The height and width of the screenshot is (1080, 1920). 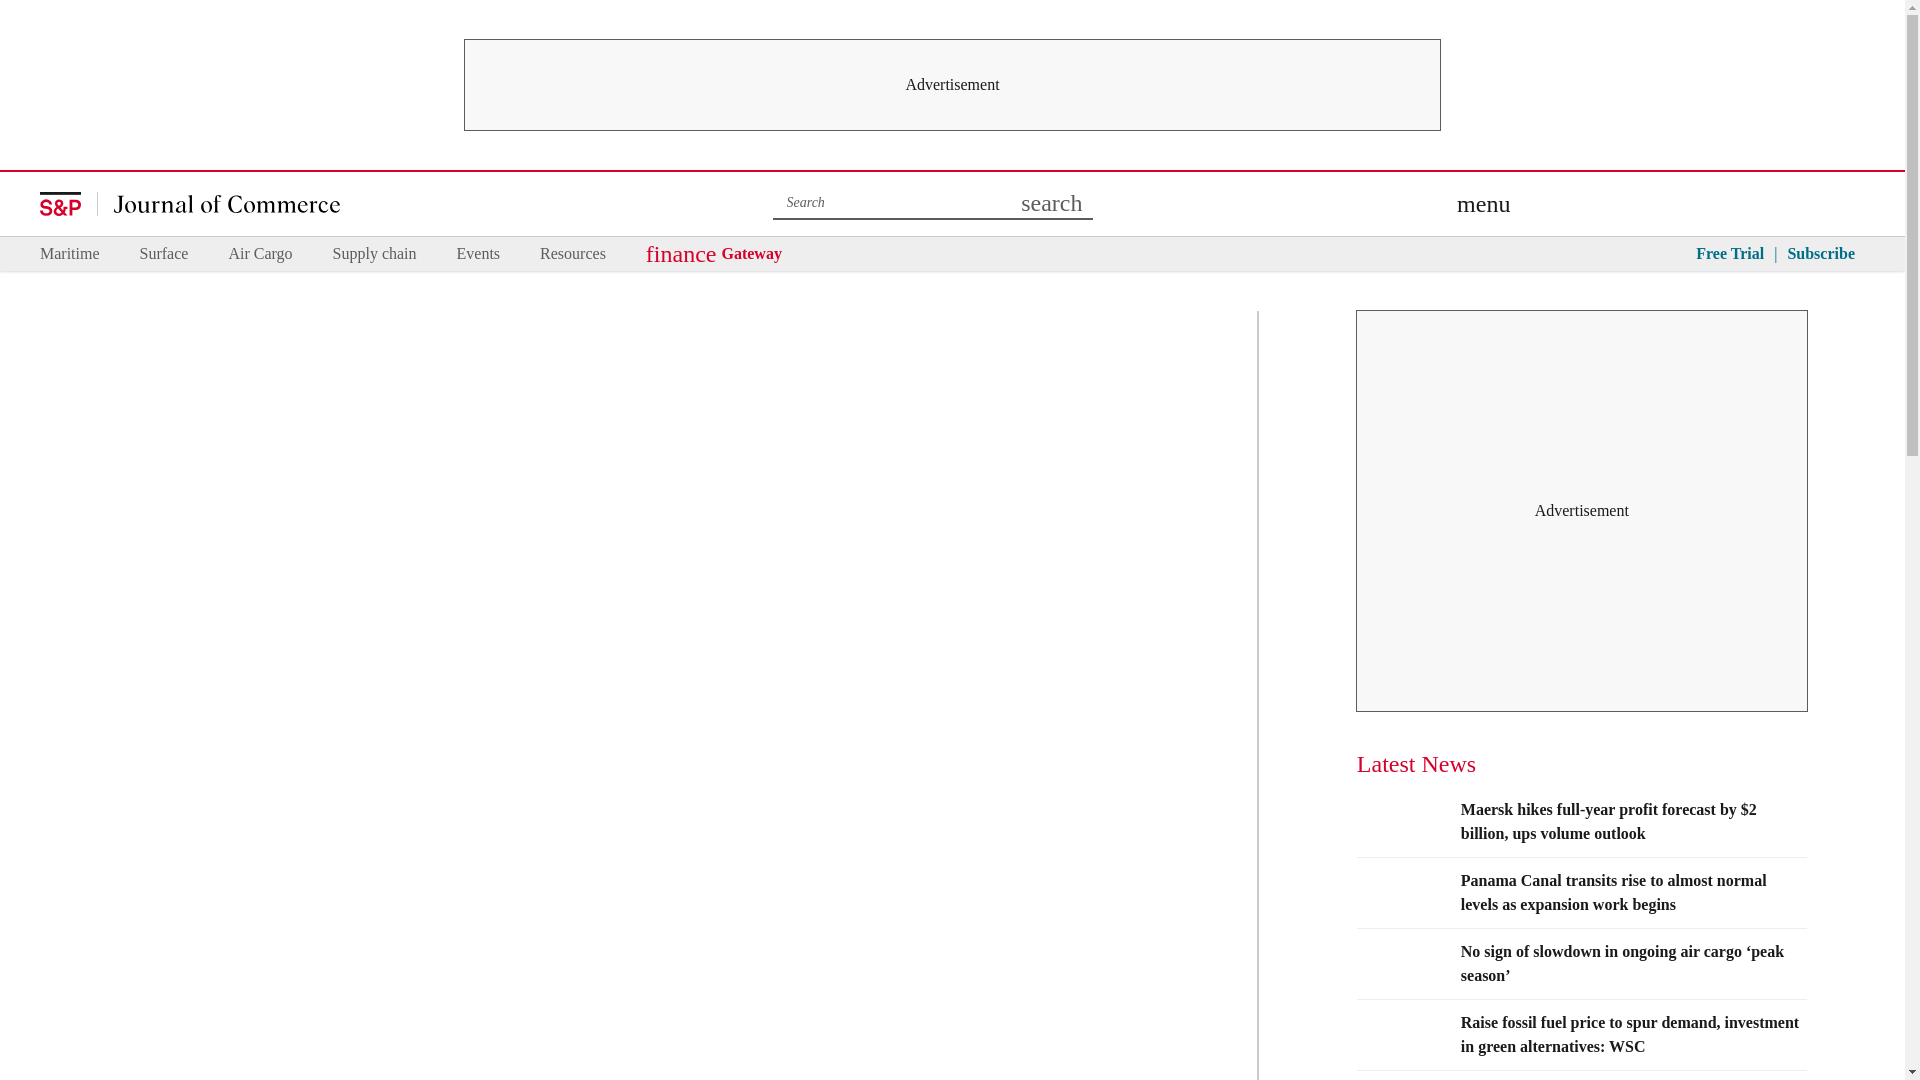 I want to click on Events, so click(x=478, y=254).